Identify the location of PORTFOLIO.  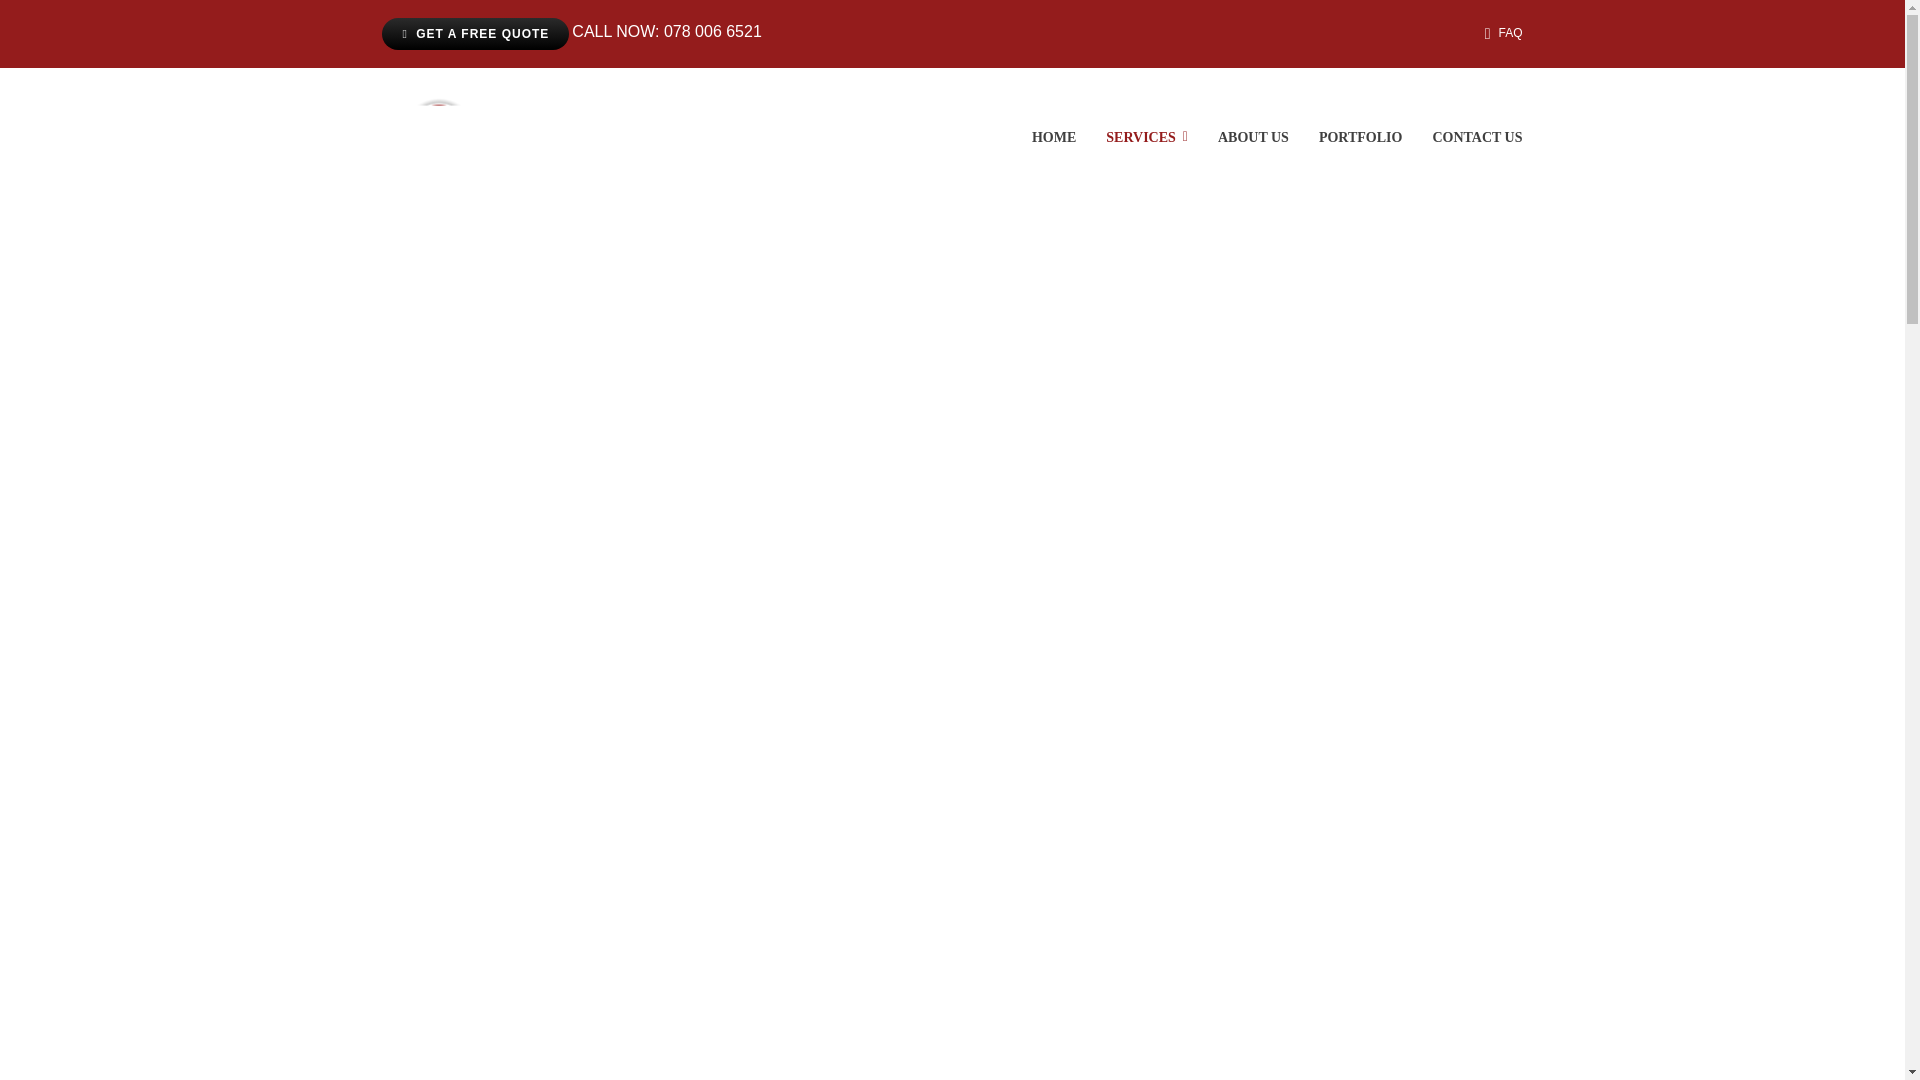
(1361, 137).